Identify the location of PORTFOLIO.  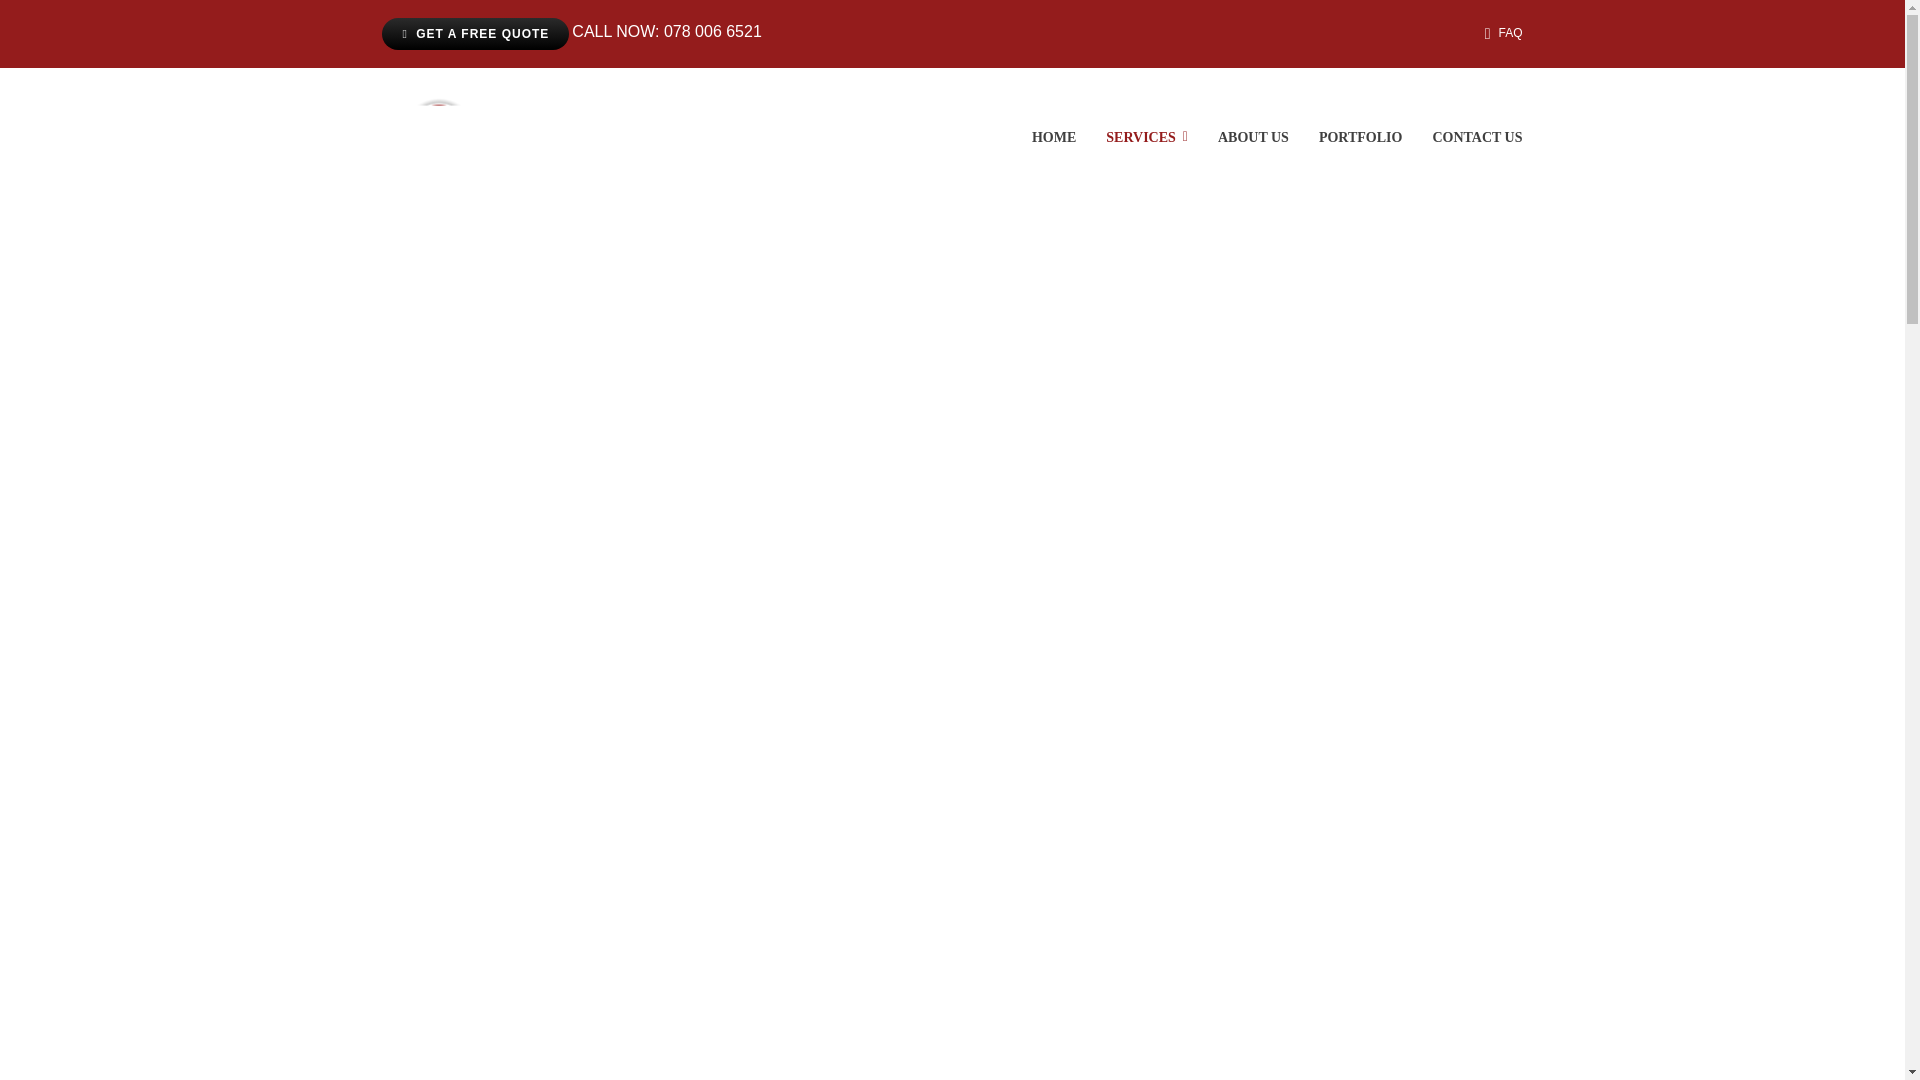
(1361, 137).